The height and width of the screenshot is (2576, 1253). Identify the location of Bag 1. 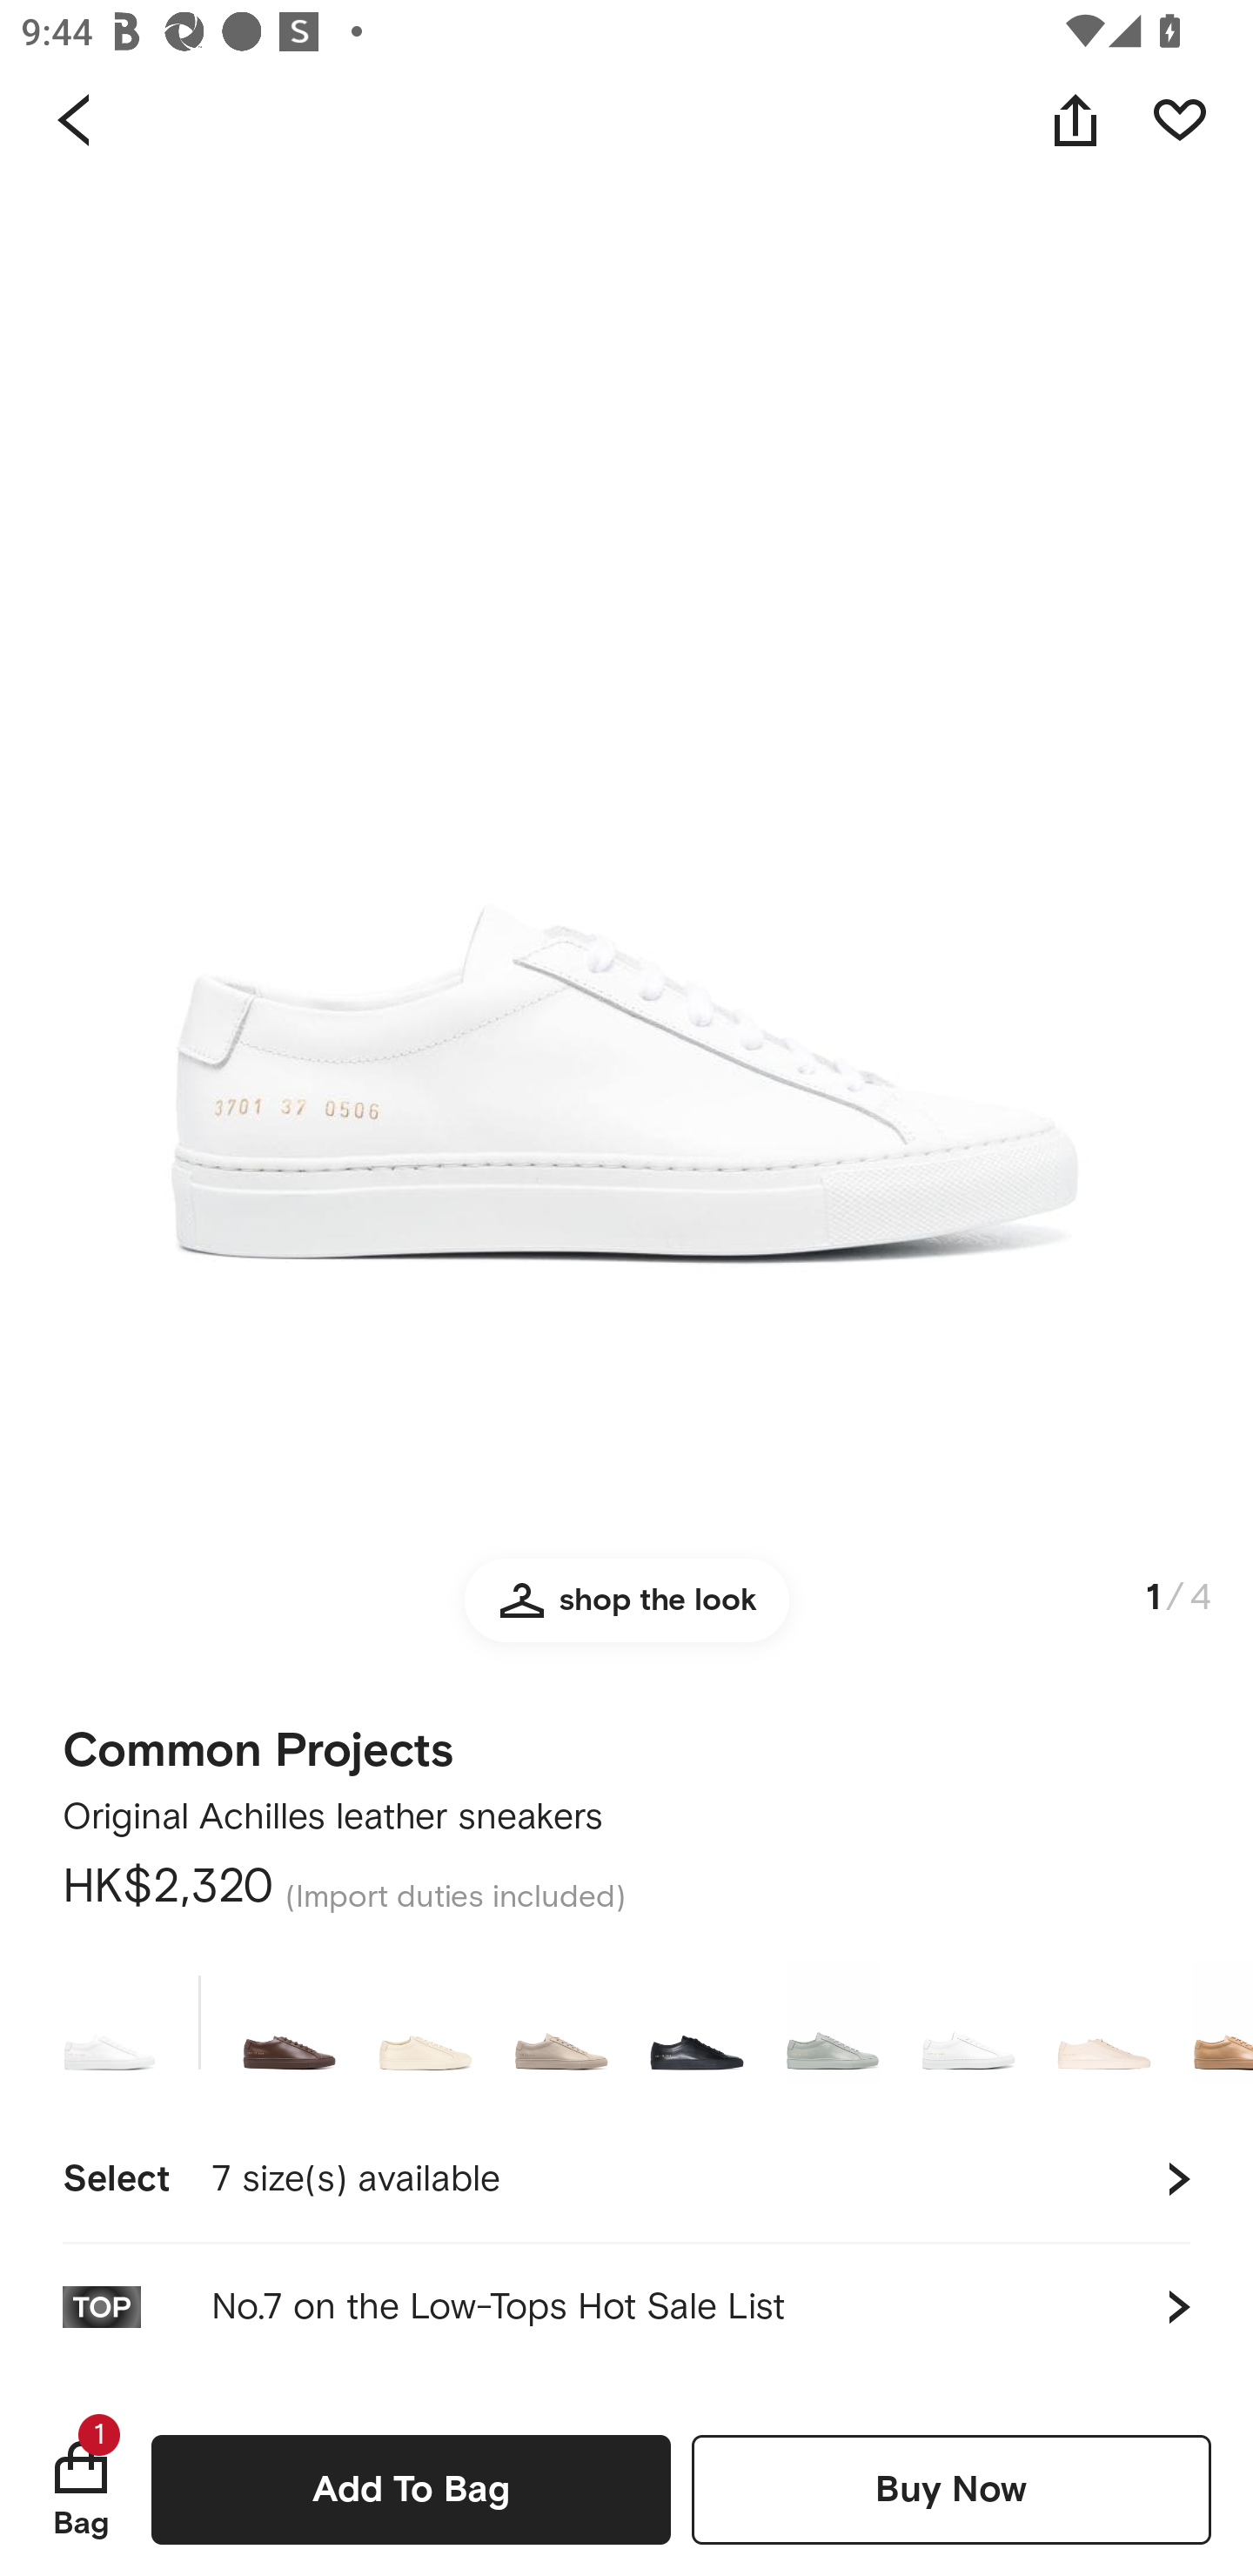
(81, 2489).